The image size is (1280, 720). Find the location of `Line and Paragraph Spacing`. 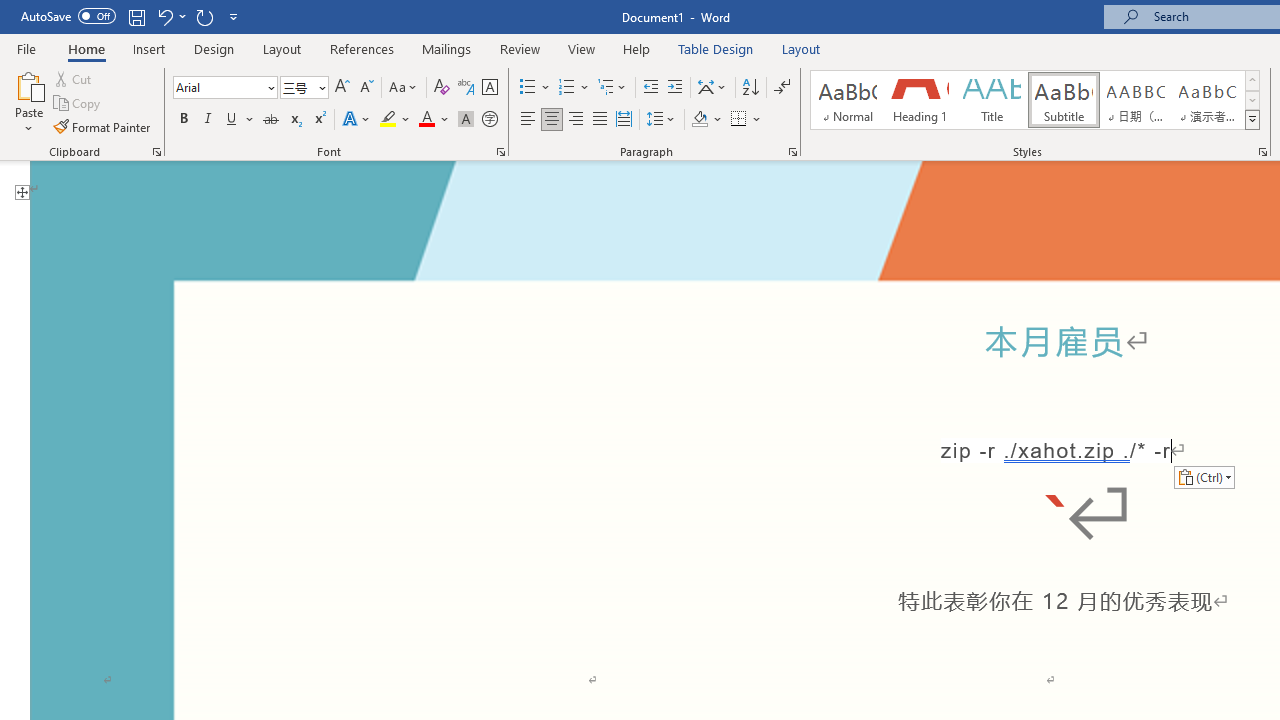

Line and Paragraph Spacing is located at coordinates (661, 120).